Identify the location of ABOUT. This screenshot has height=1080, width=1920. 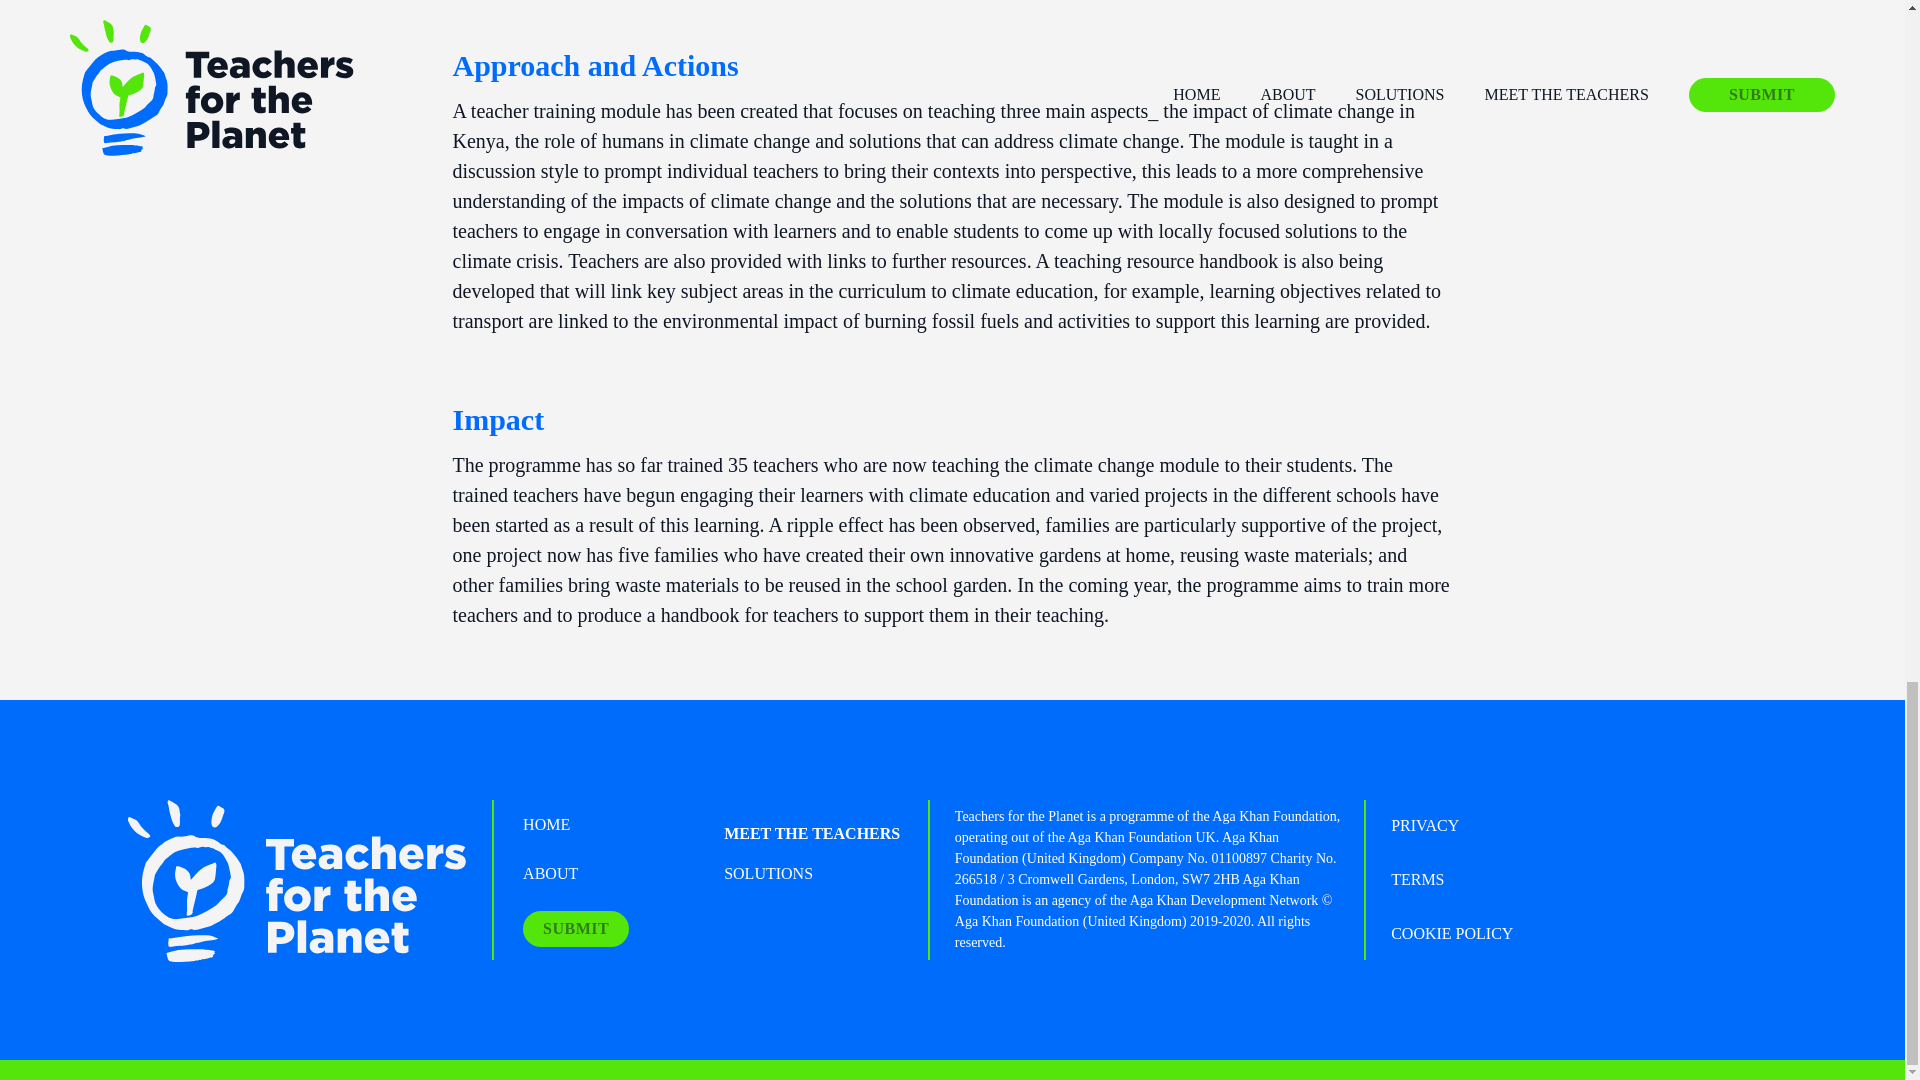
(550, 873).